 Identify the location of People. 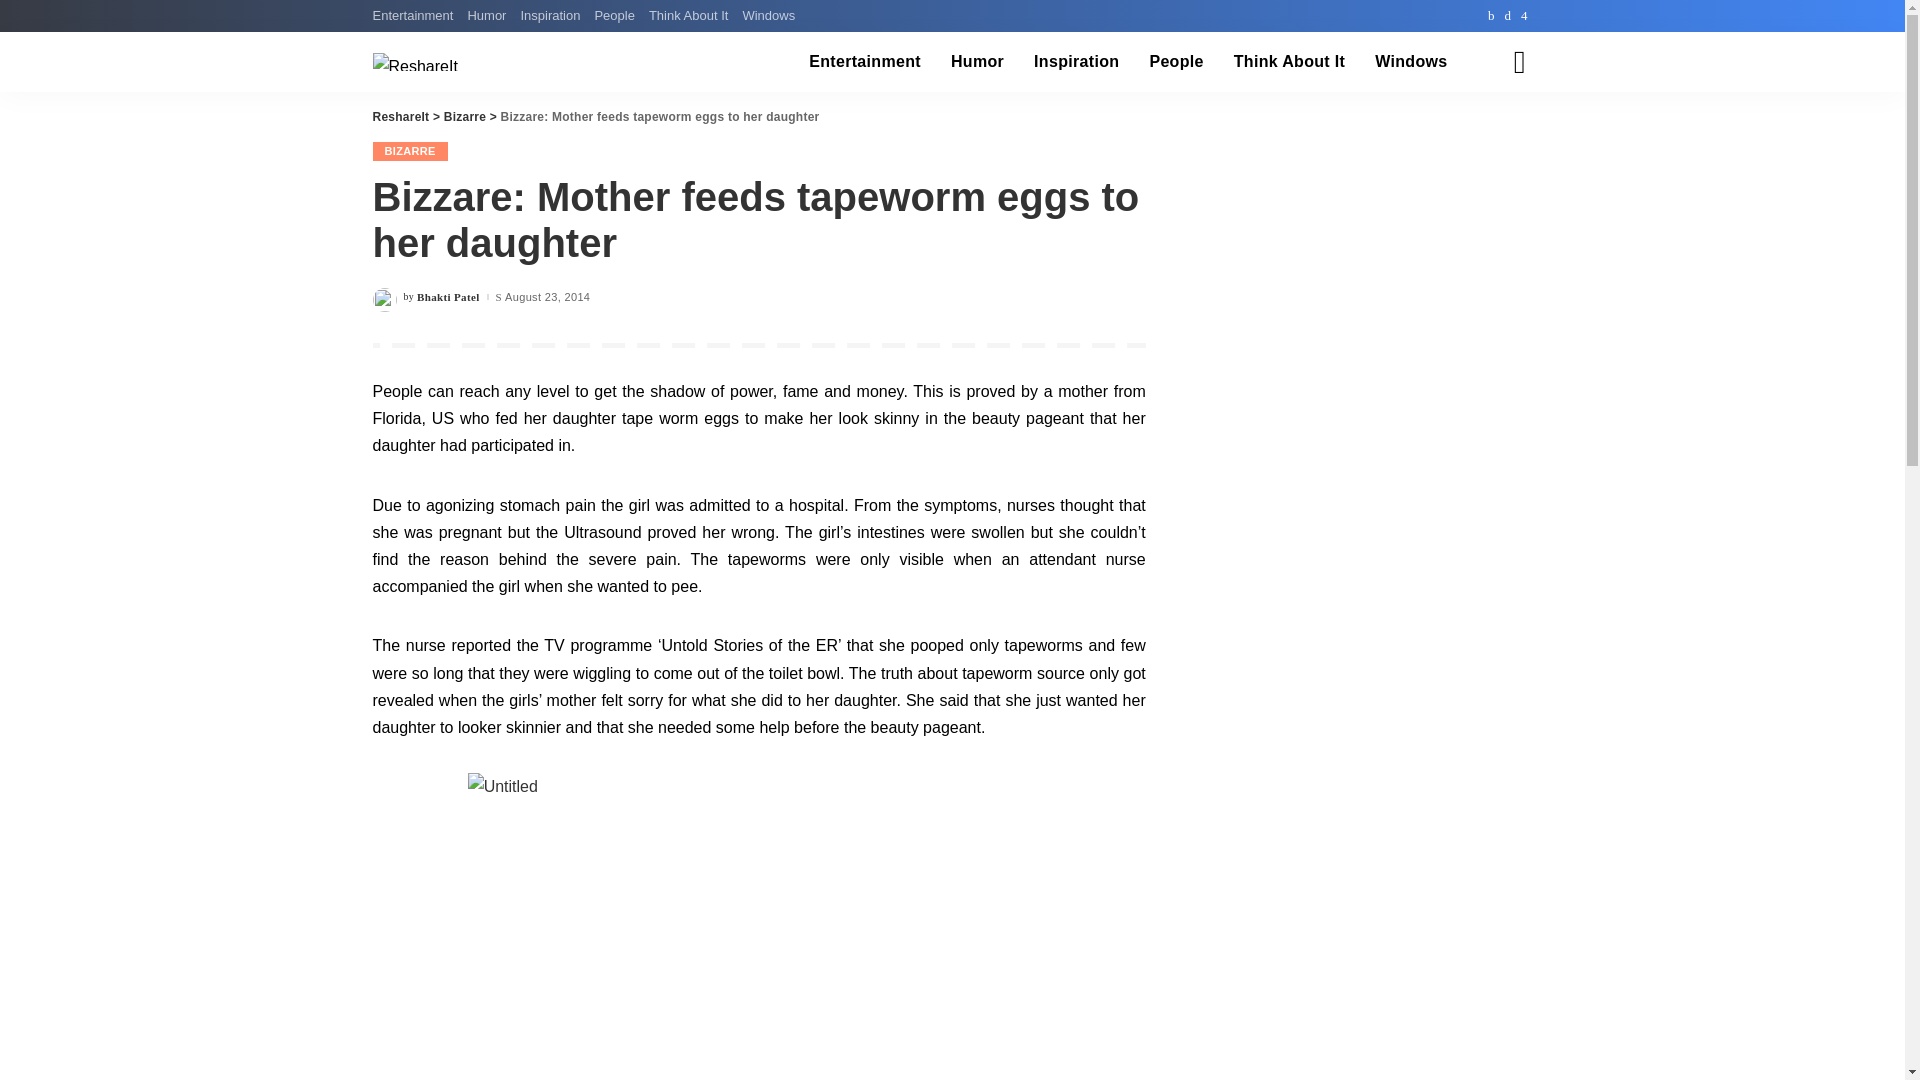
(1176, 62).